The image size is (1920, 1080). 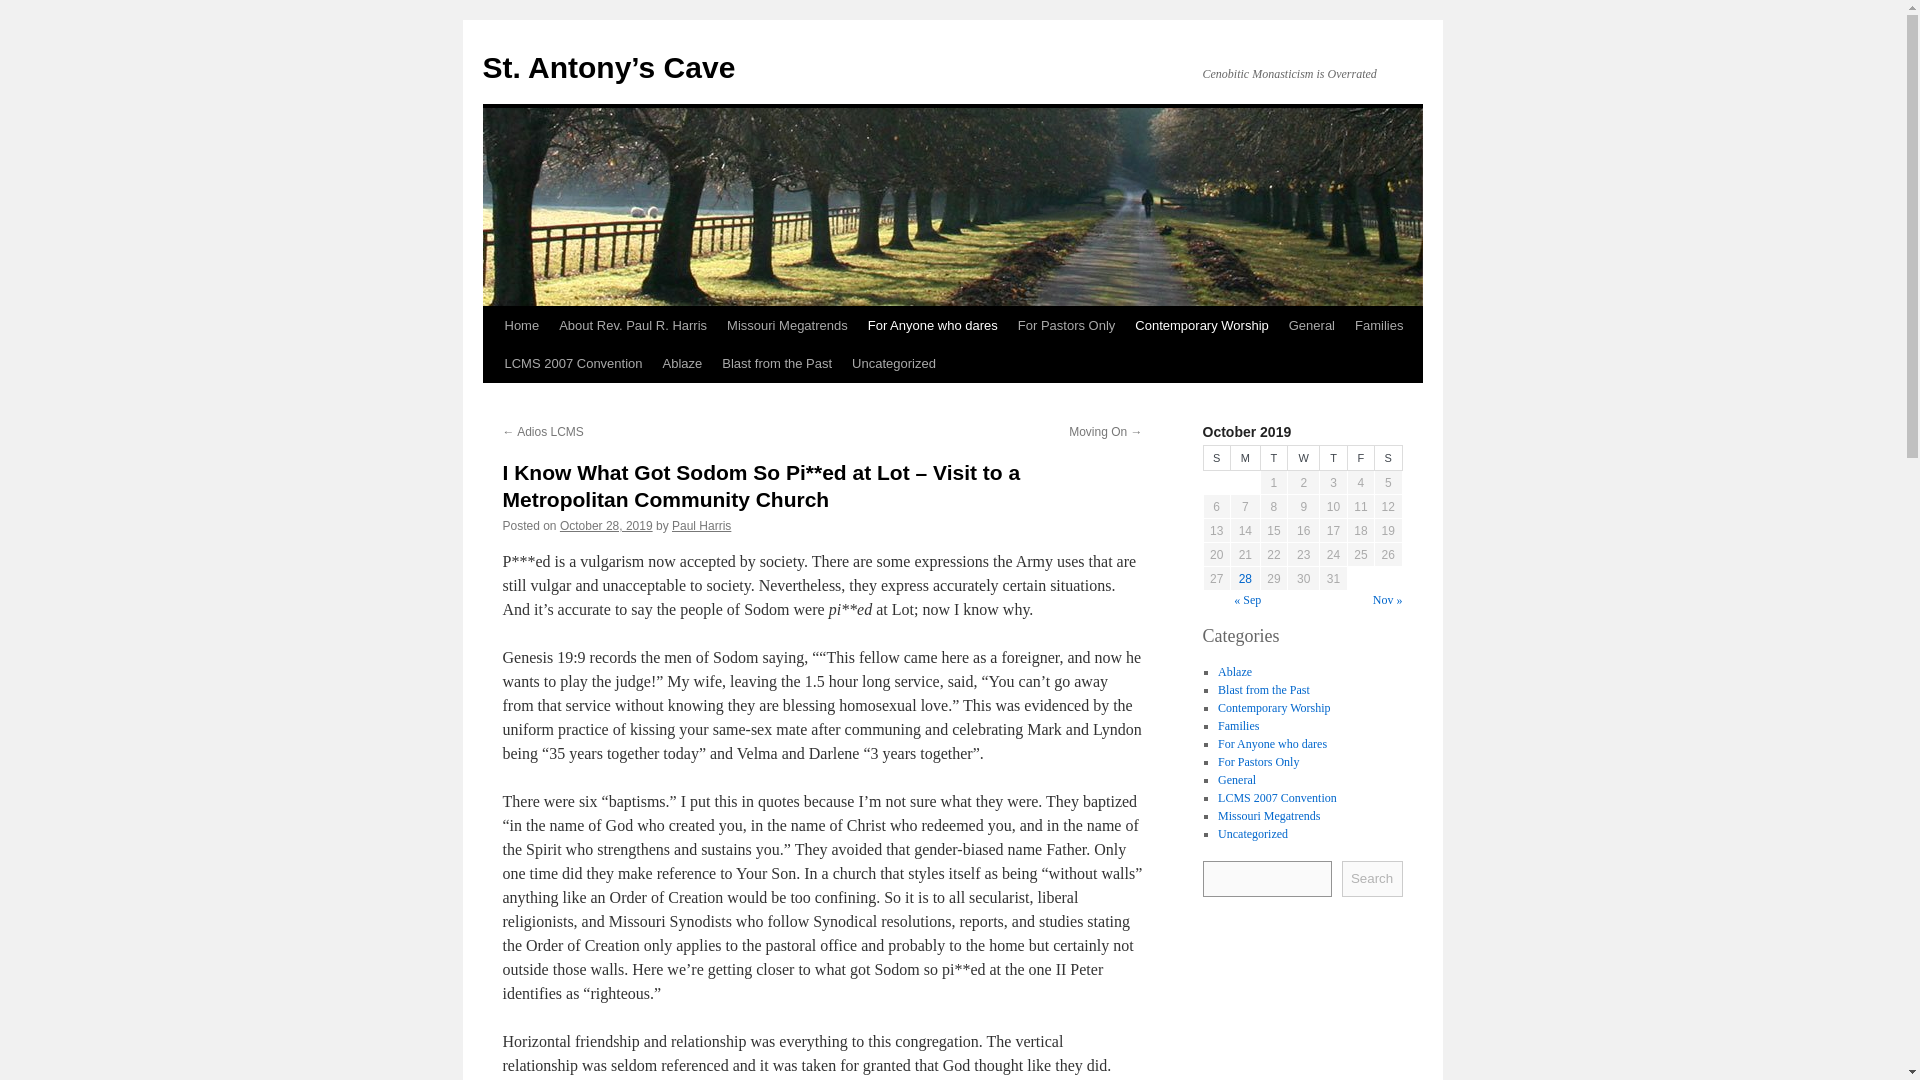 What do you see at coordinates (1272, 742) in the screenshot?
I see `For Anyone who dares` at bounding box center [1272, 742].